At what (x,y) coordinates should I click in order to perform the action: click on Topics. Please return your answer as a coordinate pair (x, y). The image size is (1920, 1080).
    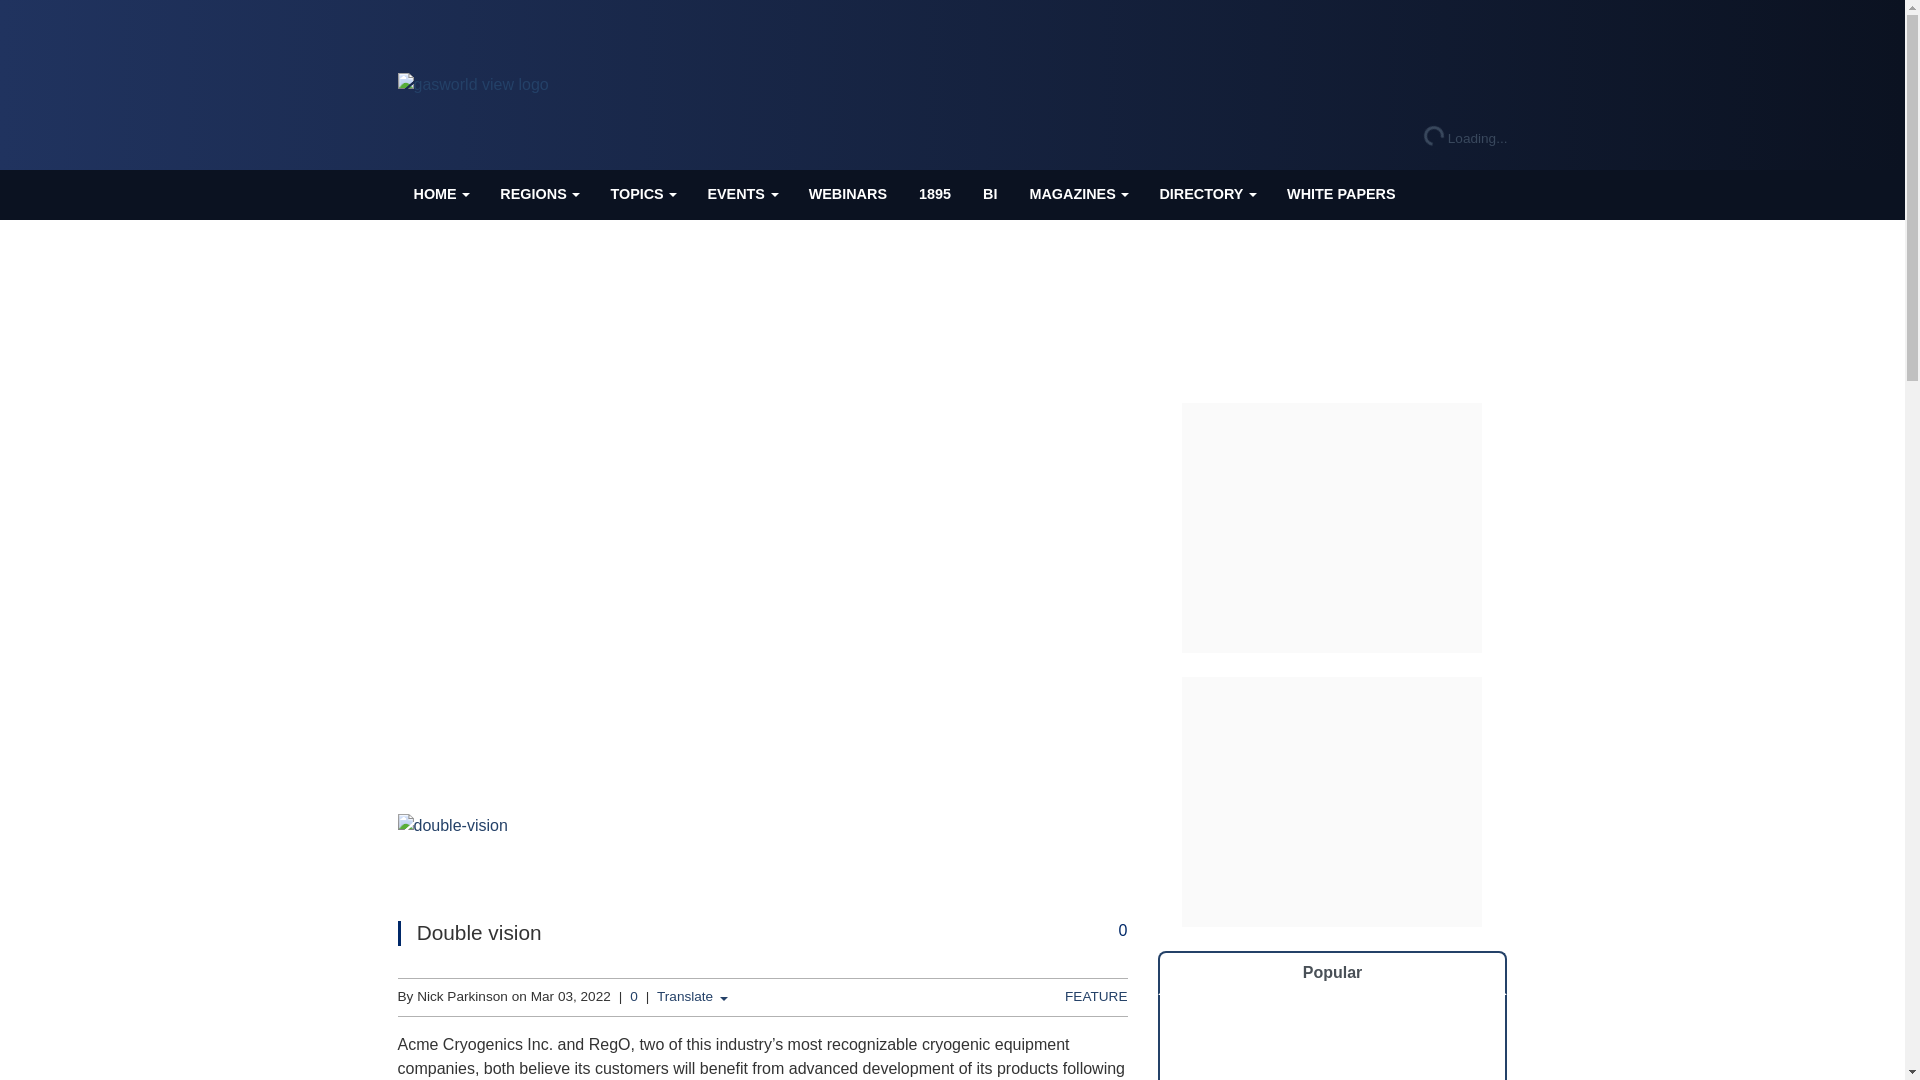
    Looking at the image, I should click on (642, 194).